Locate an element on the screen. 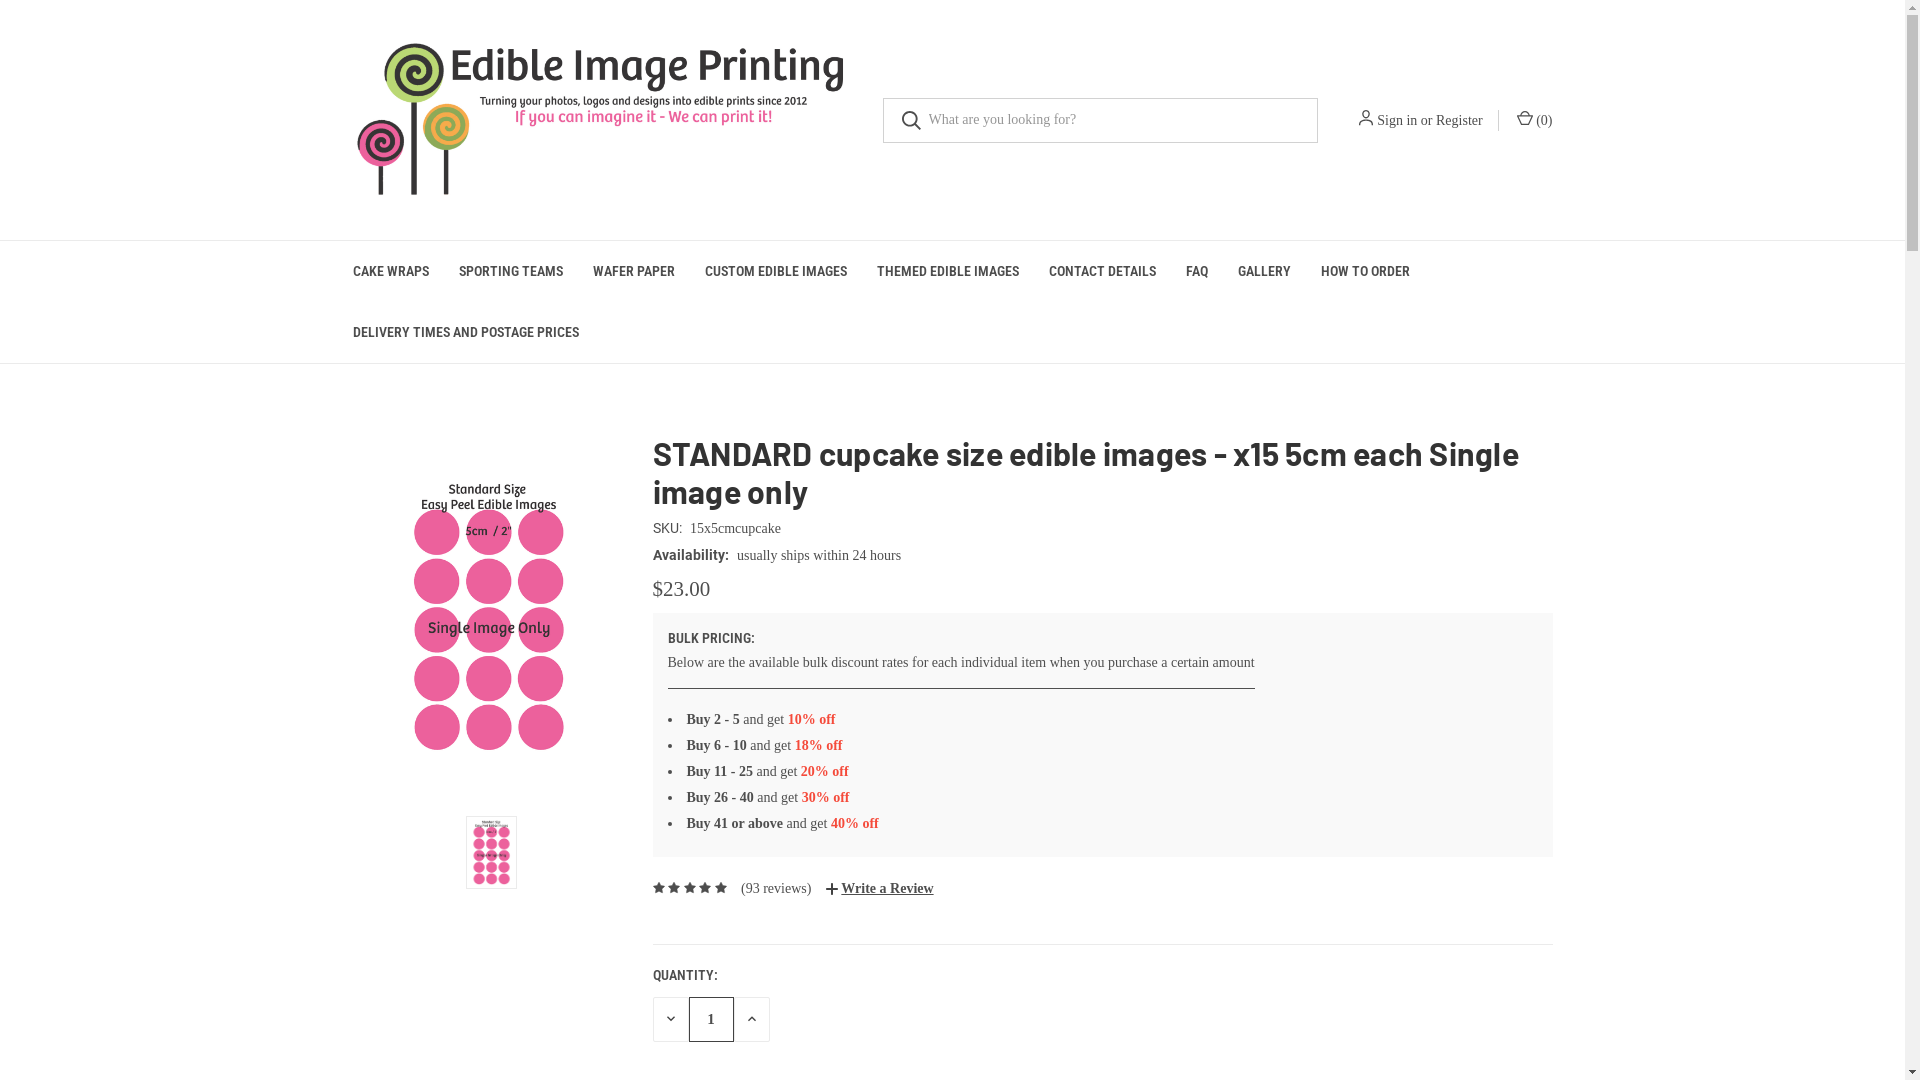  INCREASE QUANTITY: is located at coordinates (752, 1020).